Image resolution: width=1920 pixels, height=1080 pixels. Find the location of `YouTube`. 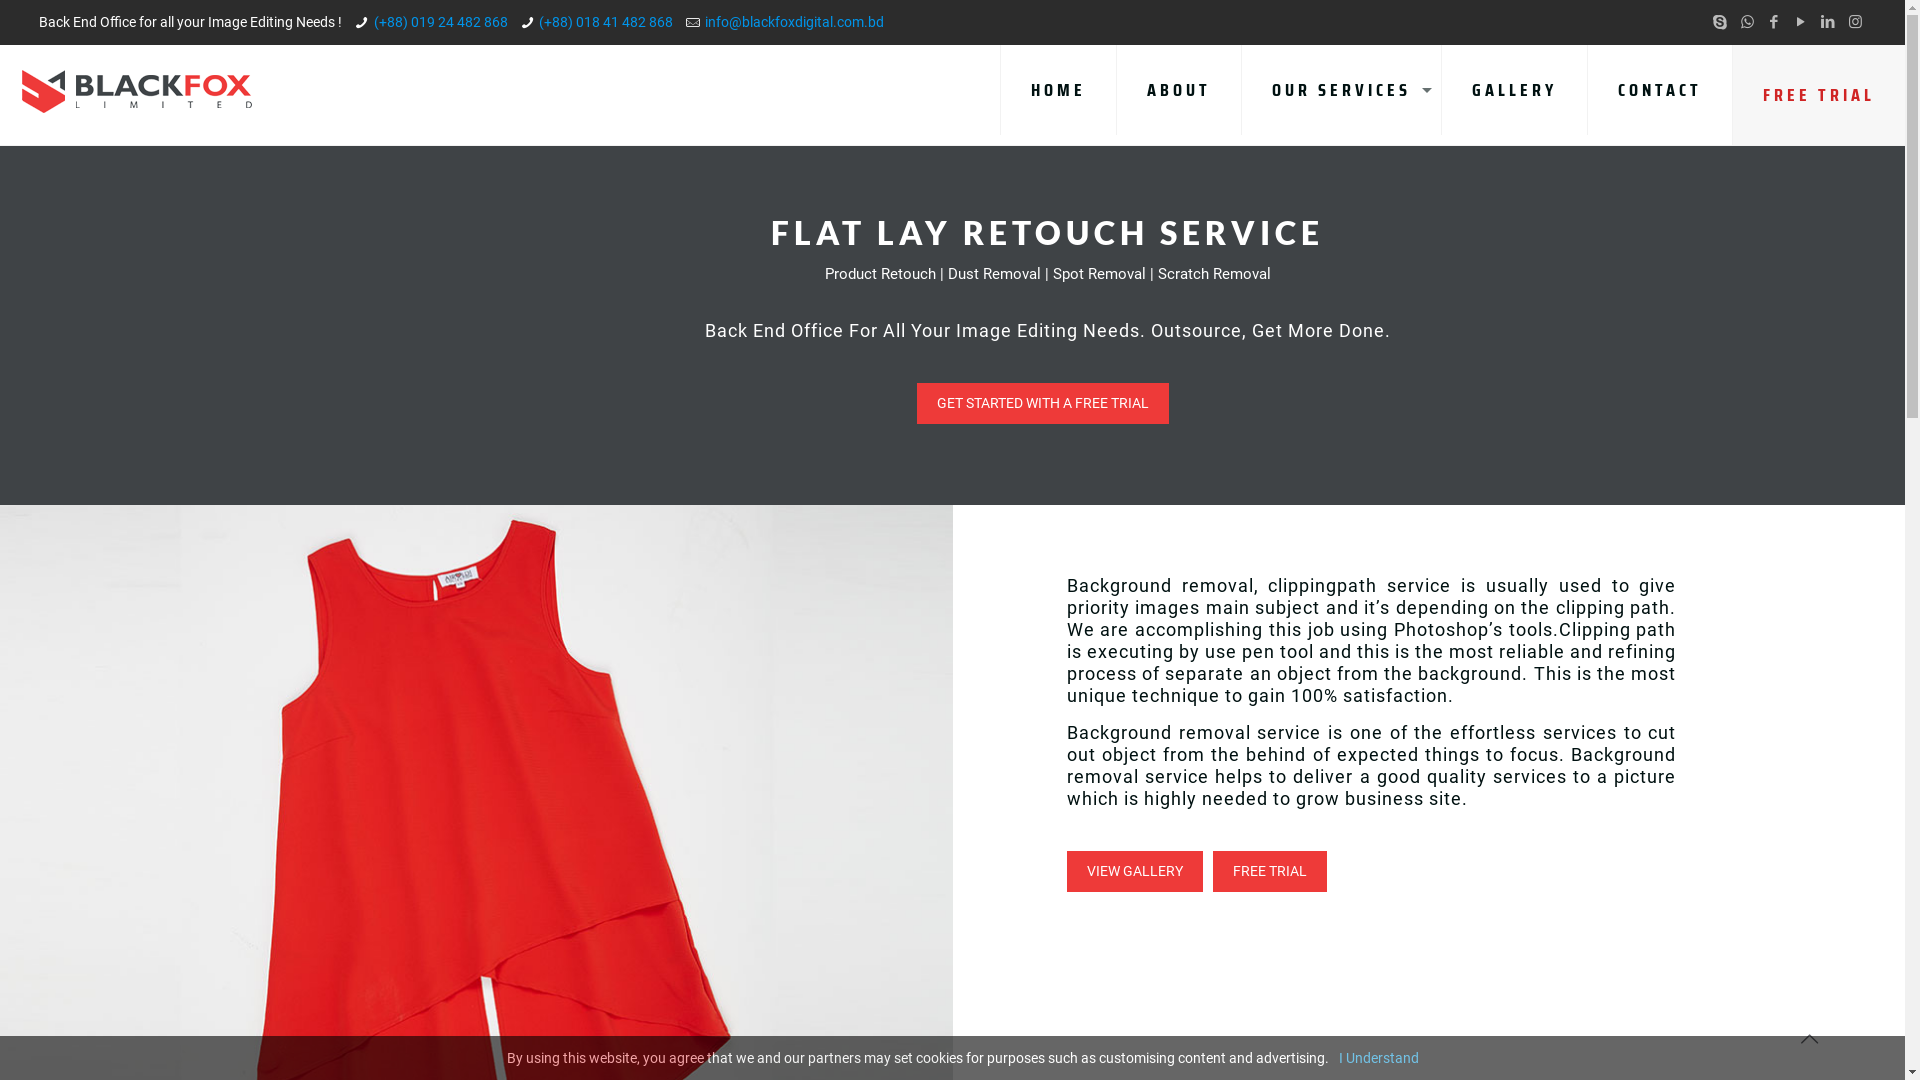

YouTube is located at coordinates (1802, 22).